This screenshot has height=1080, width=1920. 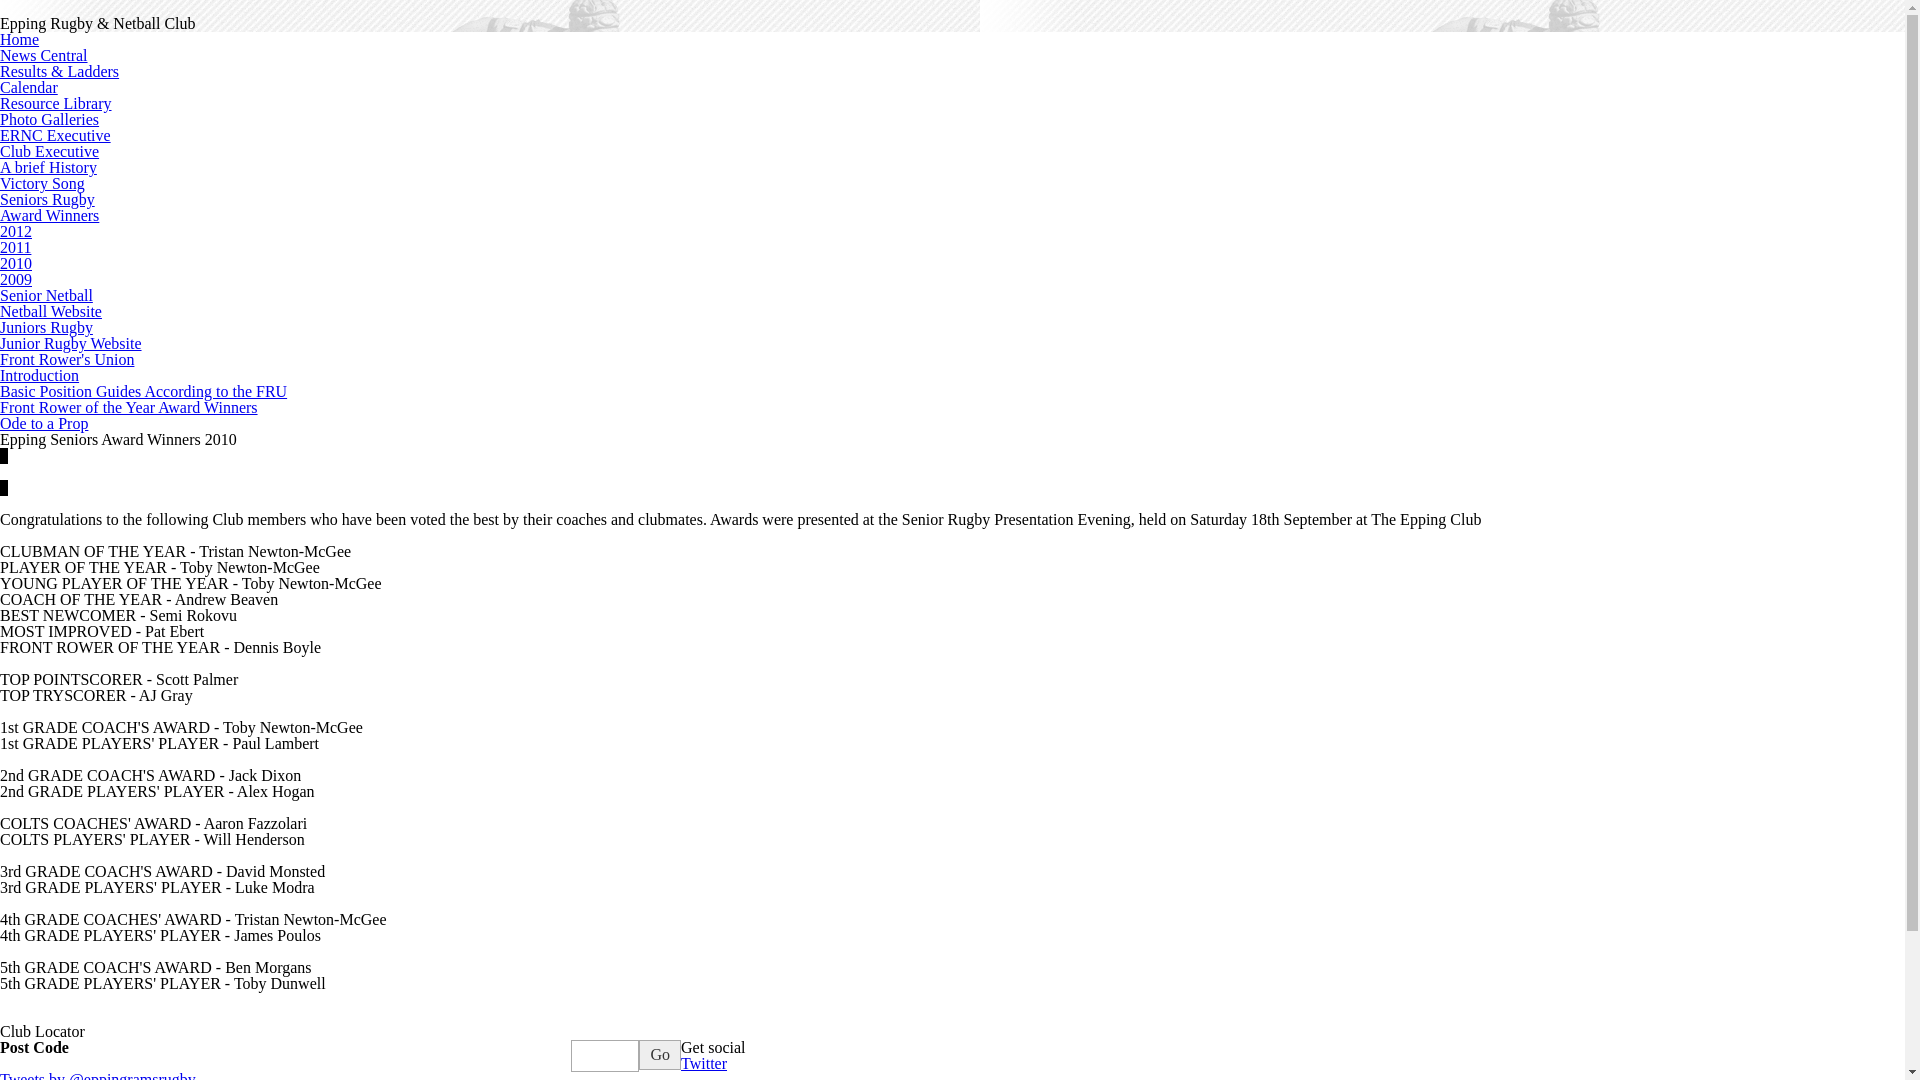 I want to click on Basic Position Guides According to the FRU, so click(x=144, y=392).